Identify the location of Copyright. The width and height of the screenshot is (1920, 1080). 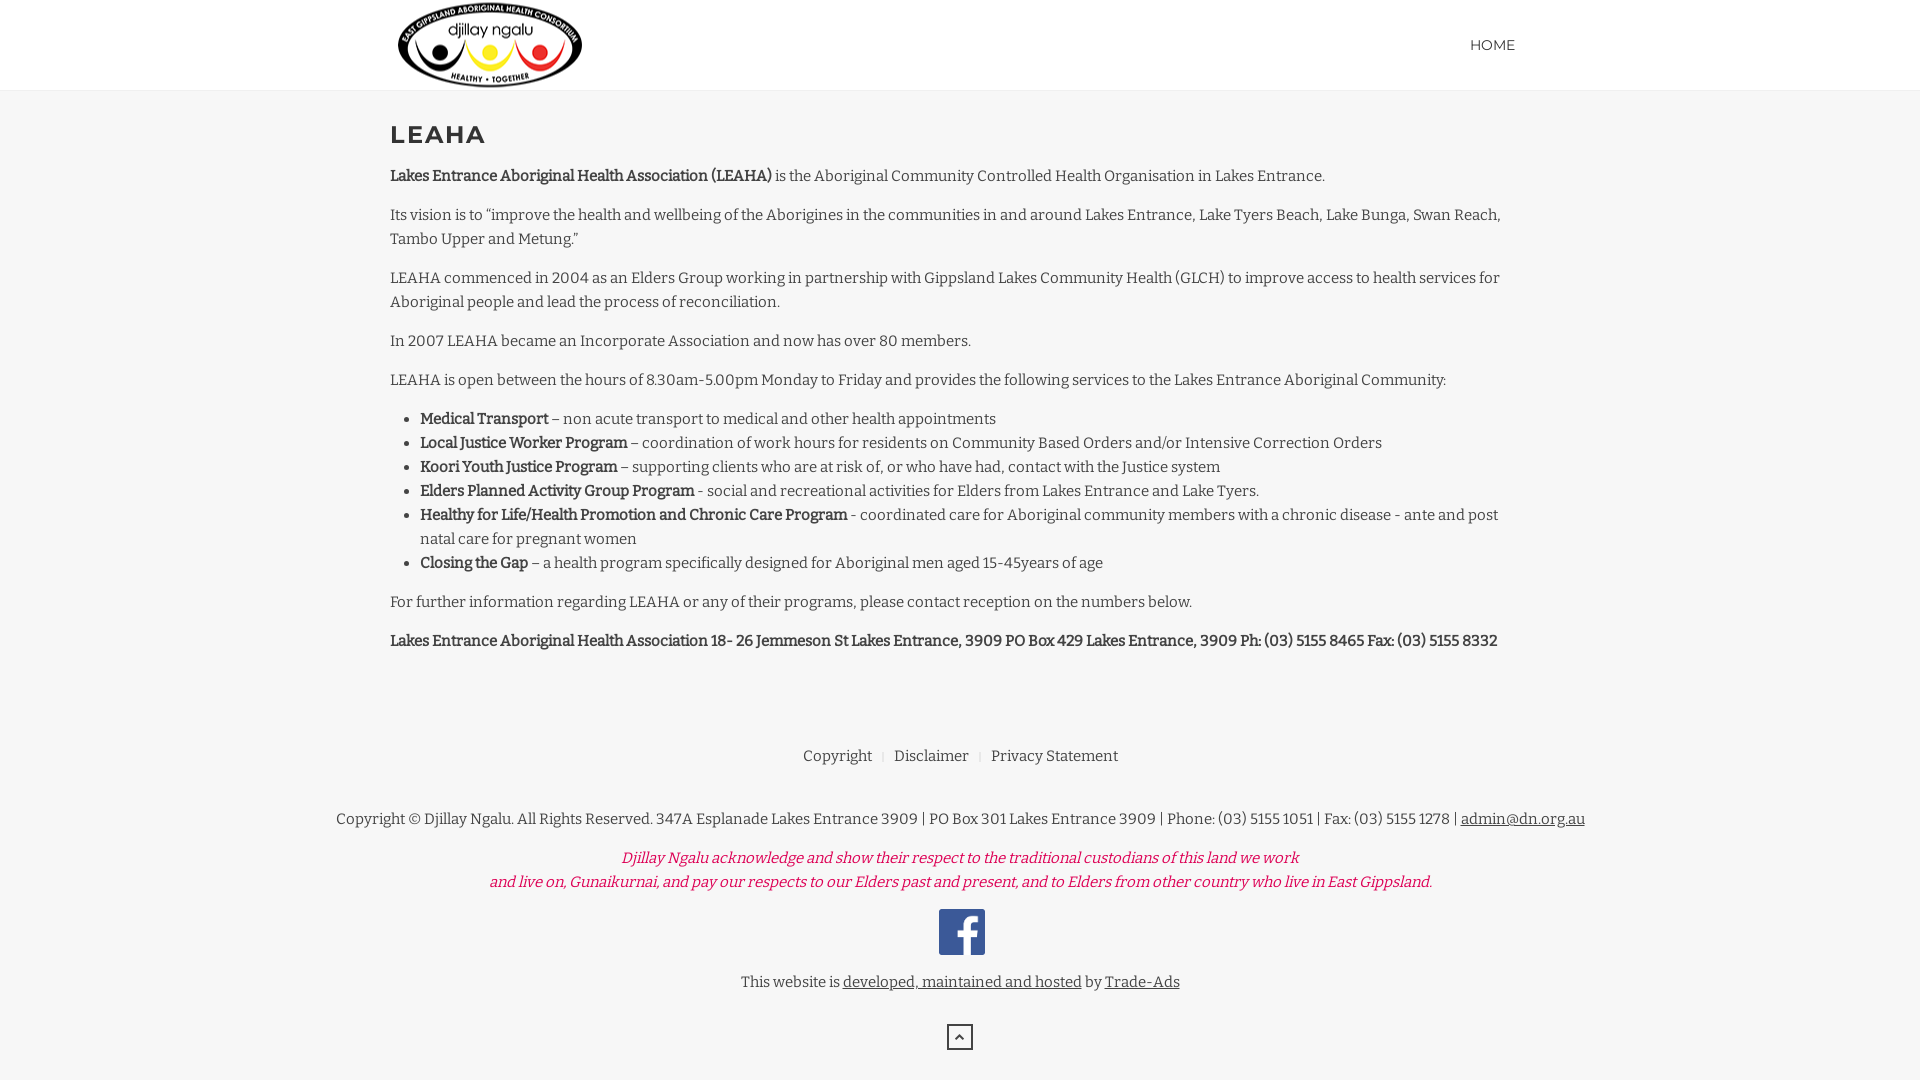
(836, 756).